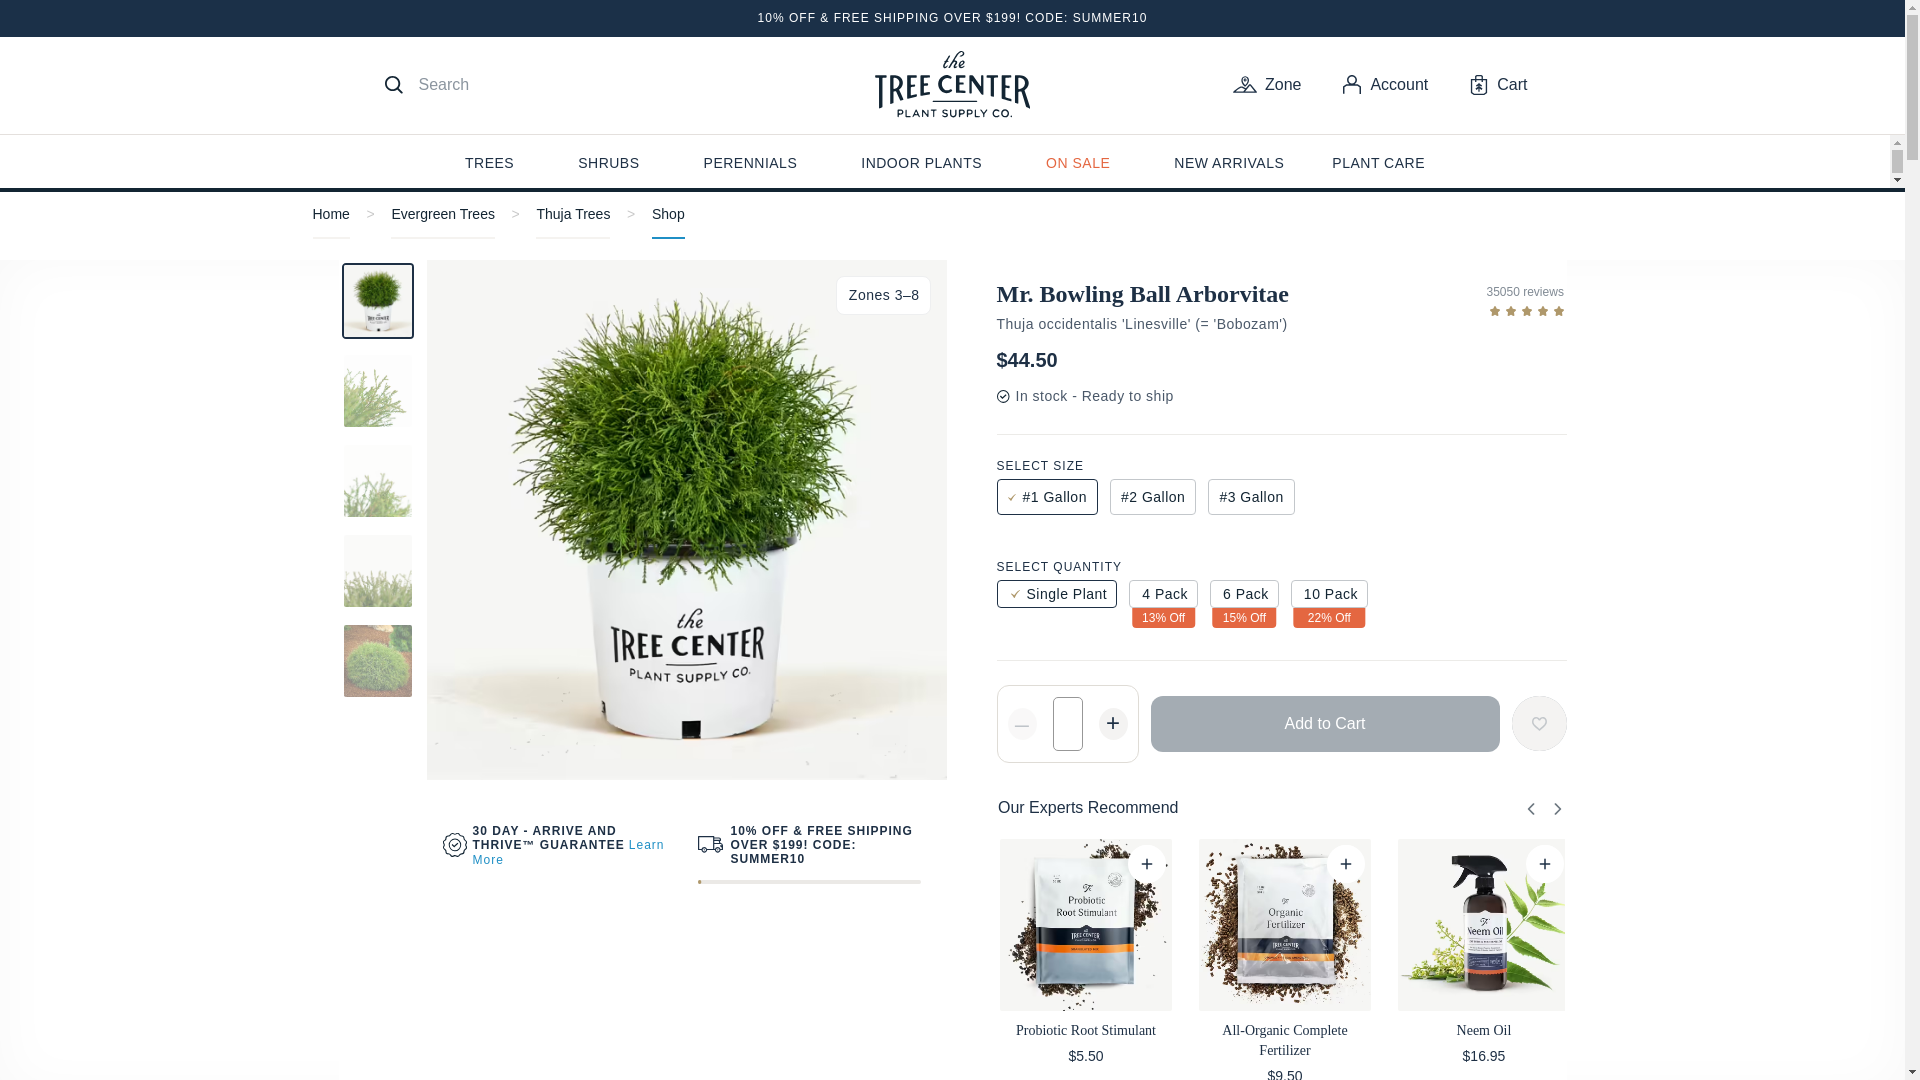  What do you see at coordinates (1498, 85) in the screenshot?
I see `Cart` at bounding box center [1498, 85].